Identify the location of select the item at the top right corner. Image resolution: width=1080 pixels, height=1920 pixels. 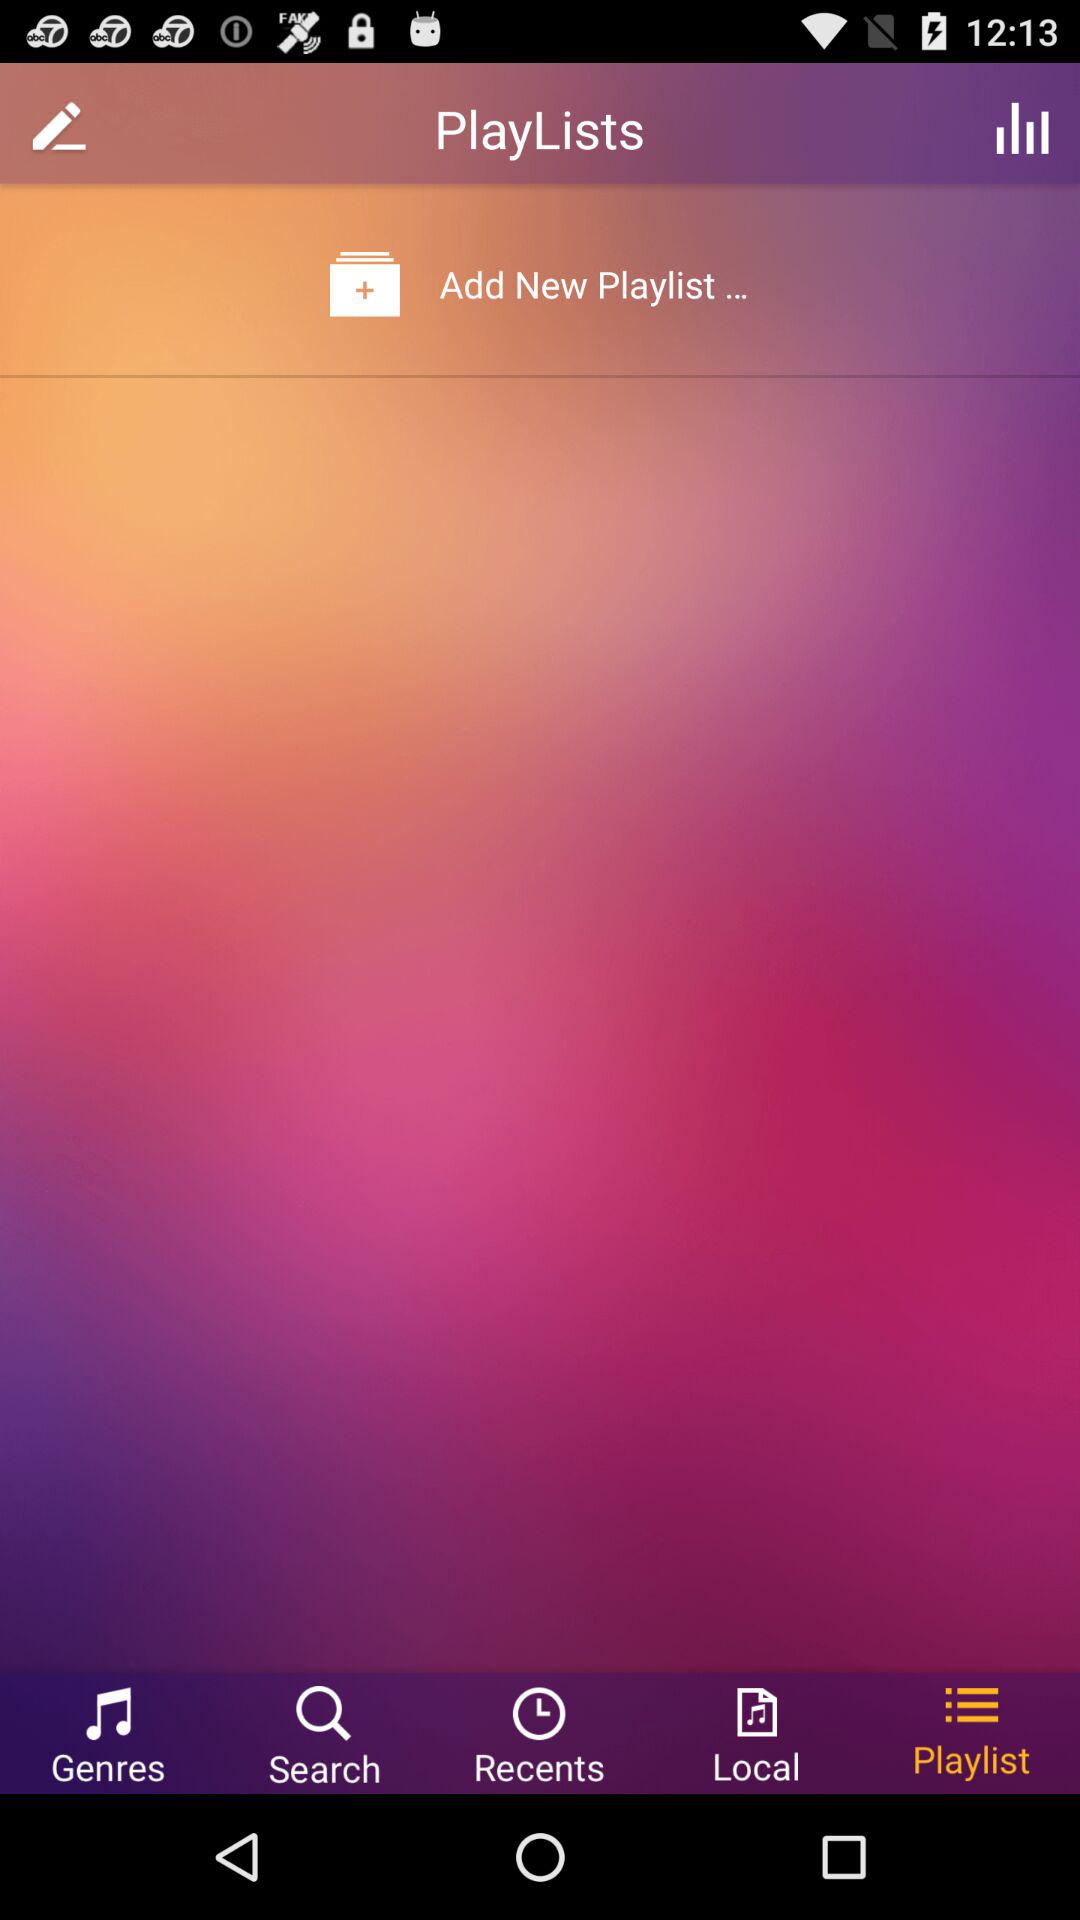
(1022, 128).